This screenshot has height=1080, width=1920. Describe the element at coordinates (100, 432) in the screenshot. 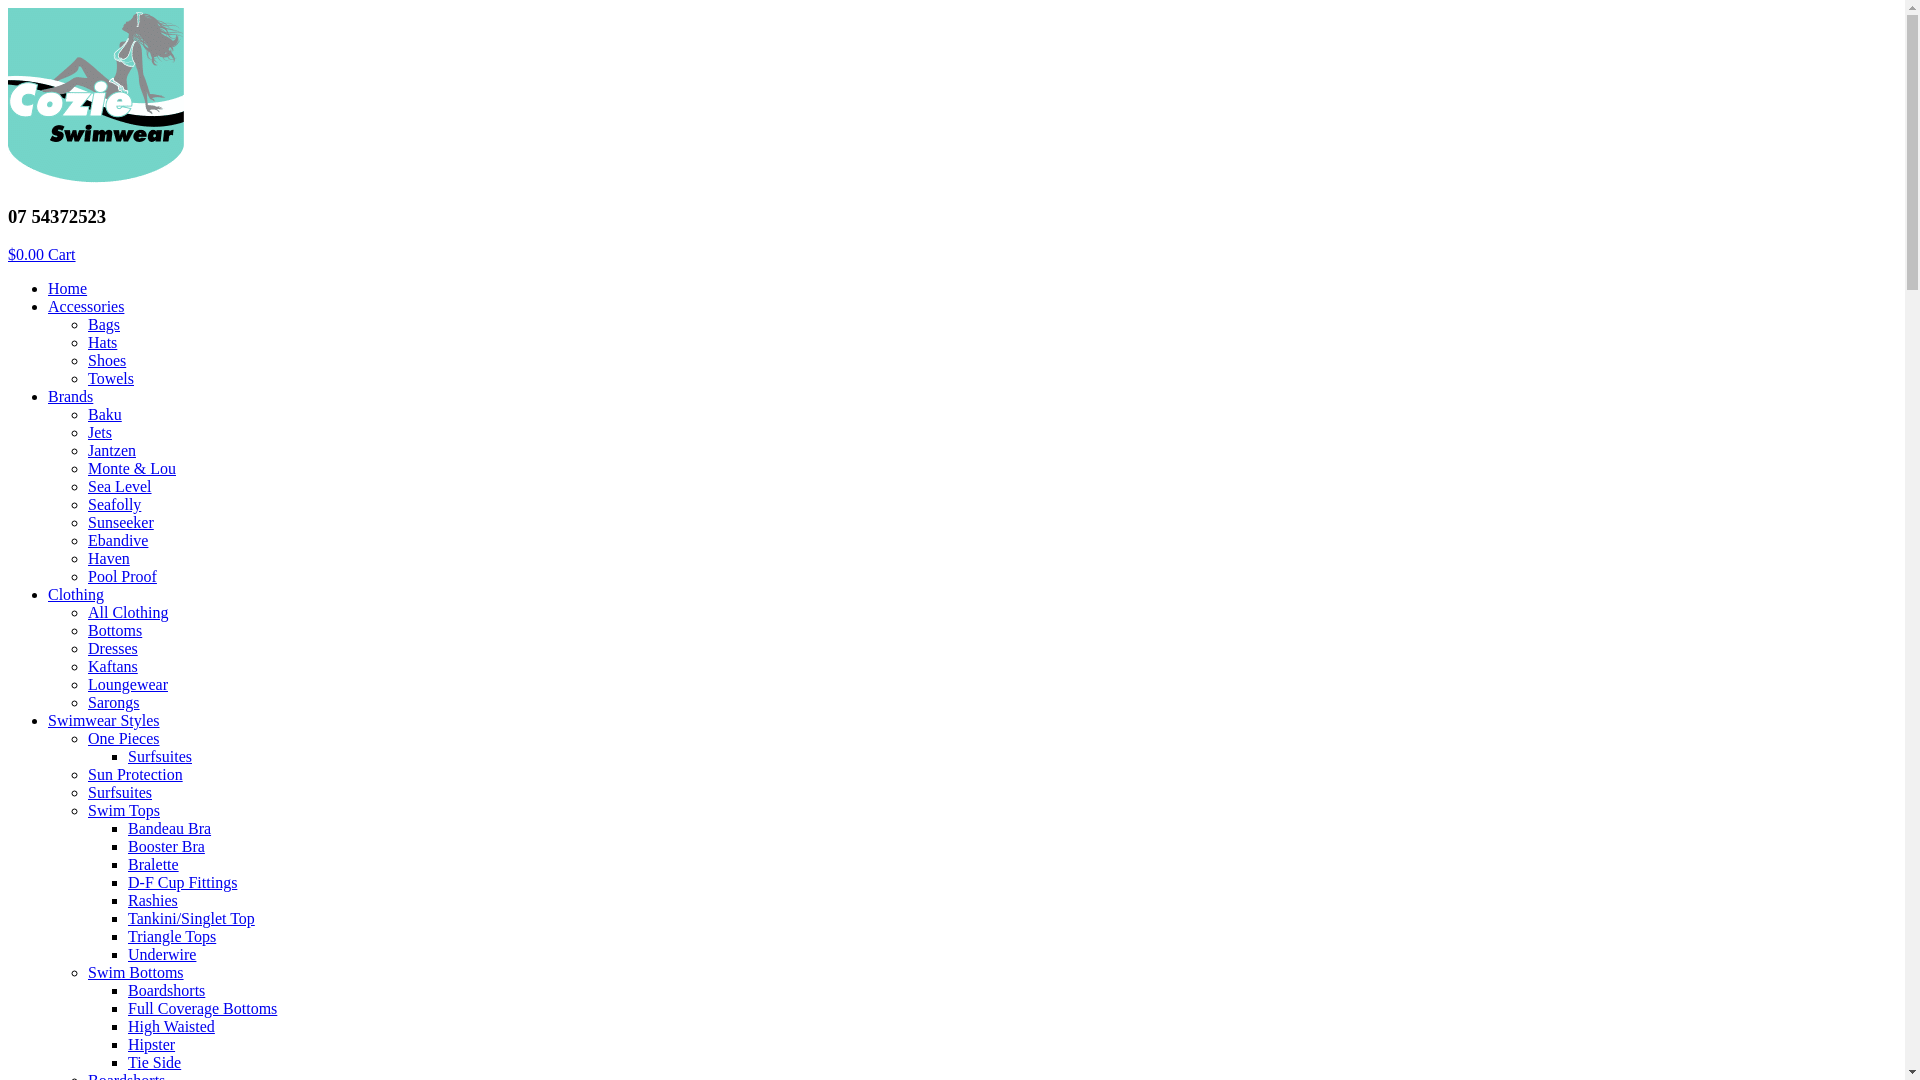

I see `Jets` at that location.